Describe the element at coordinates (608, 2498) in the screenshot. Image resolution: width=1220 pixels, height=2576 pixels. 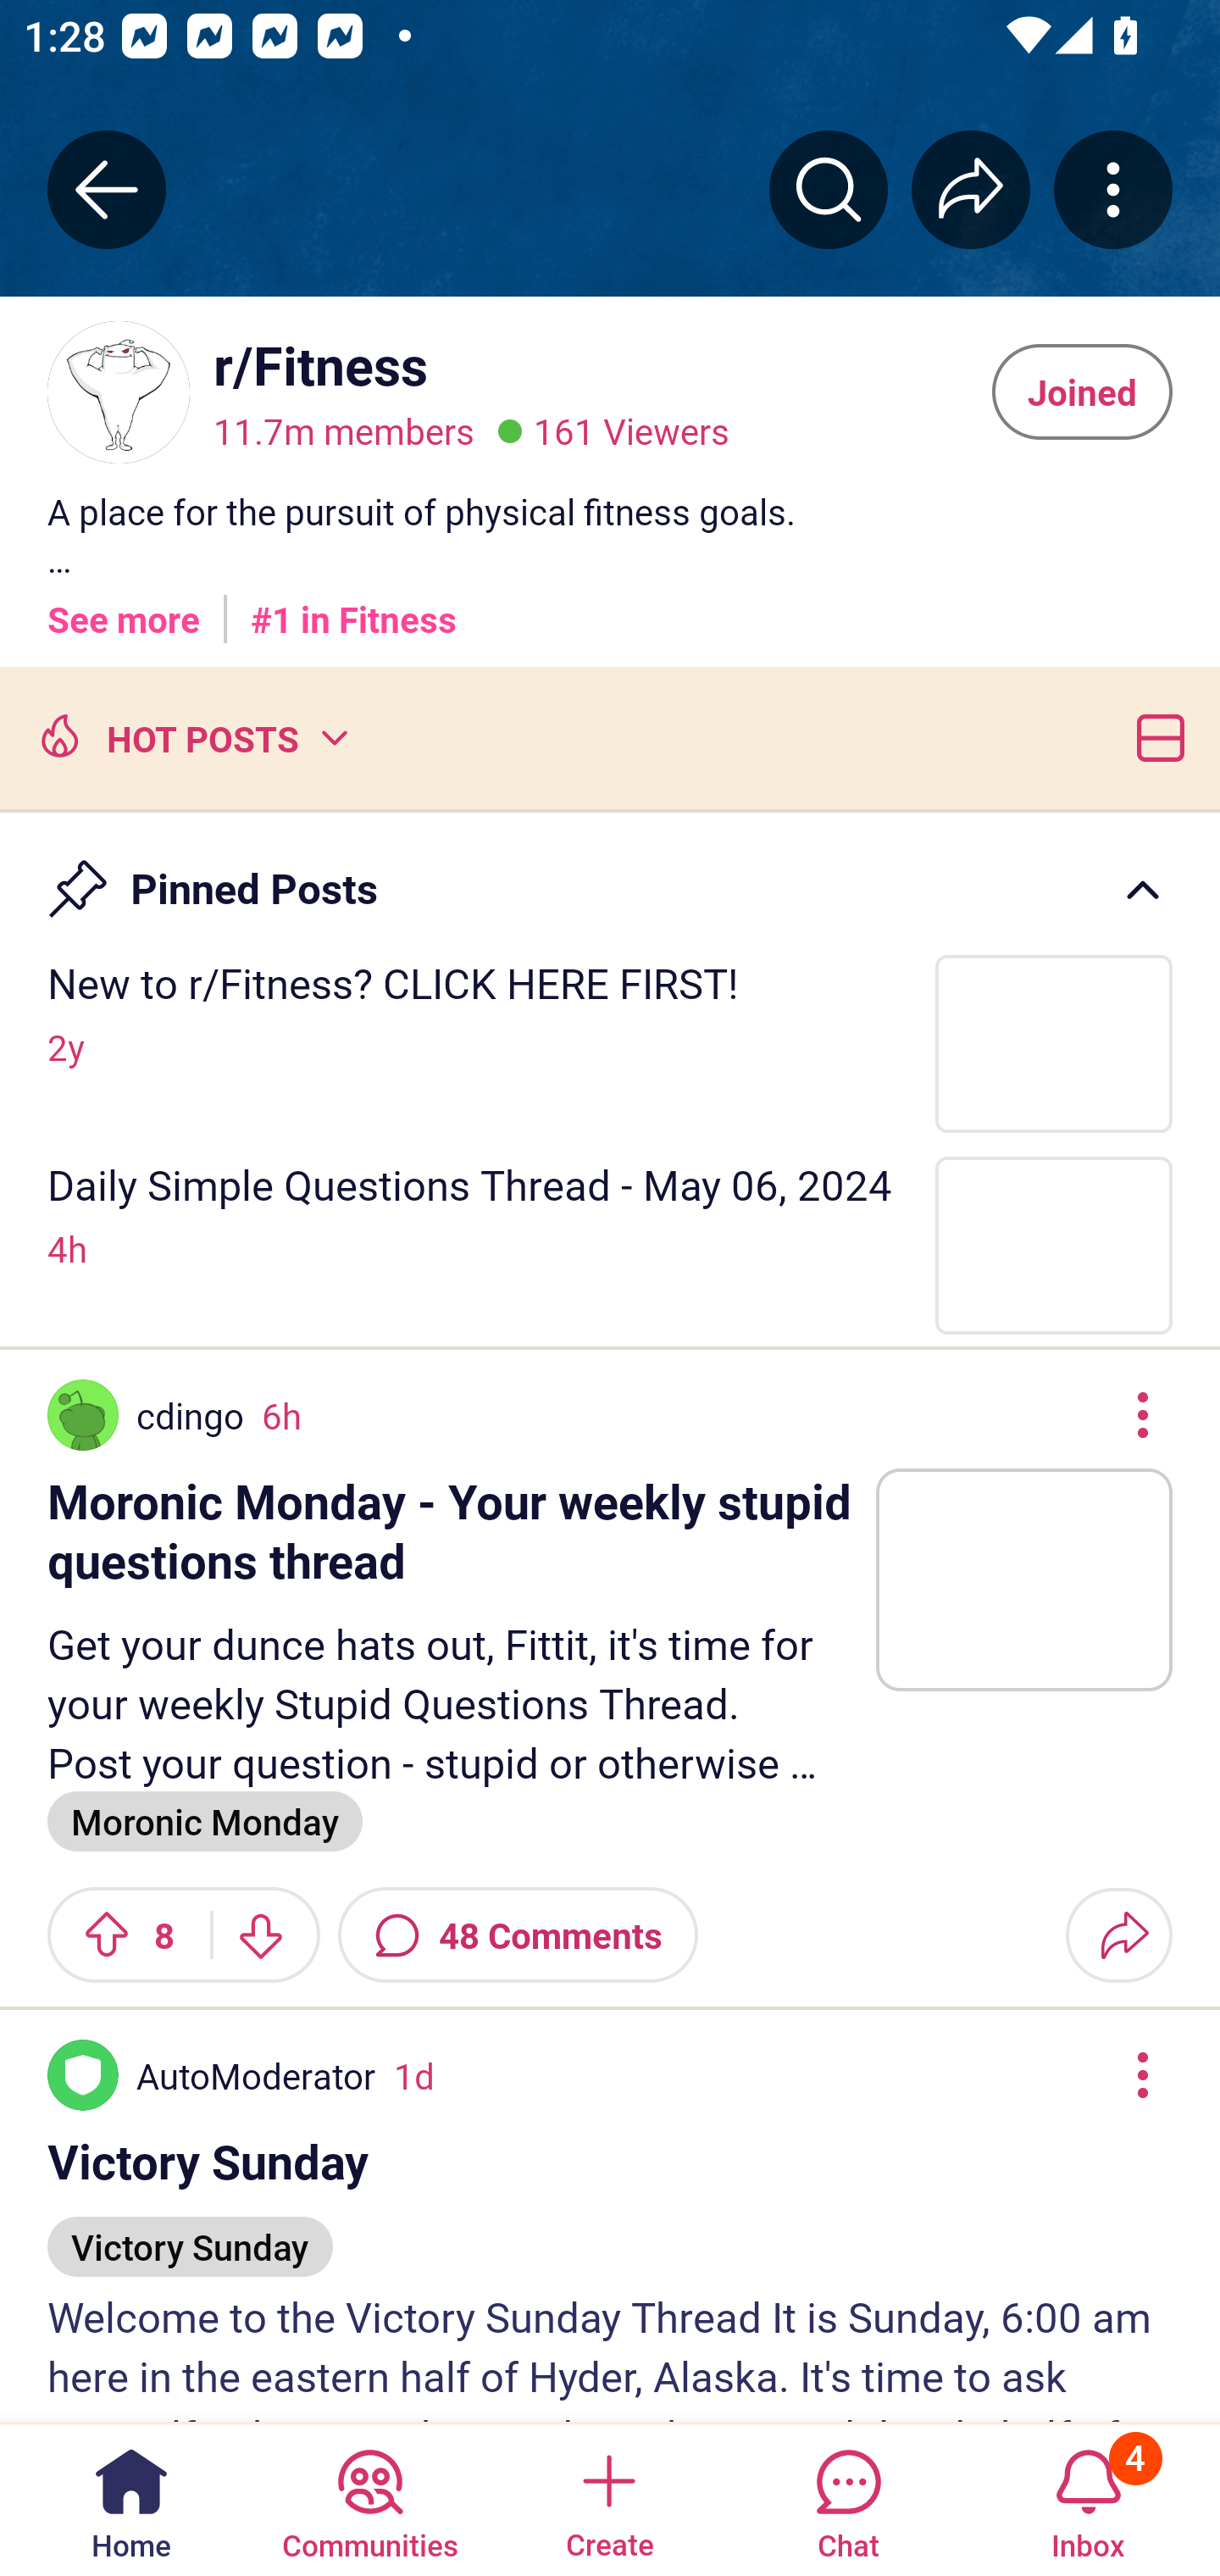
I see `Create a post Create` at that location.